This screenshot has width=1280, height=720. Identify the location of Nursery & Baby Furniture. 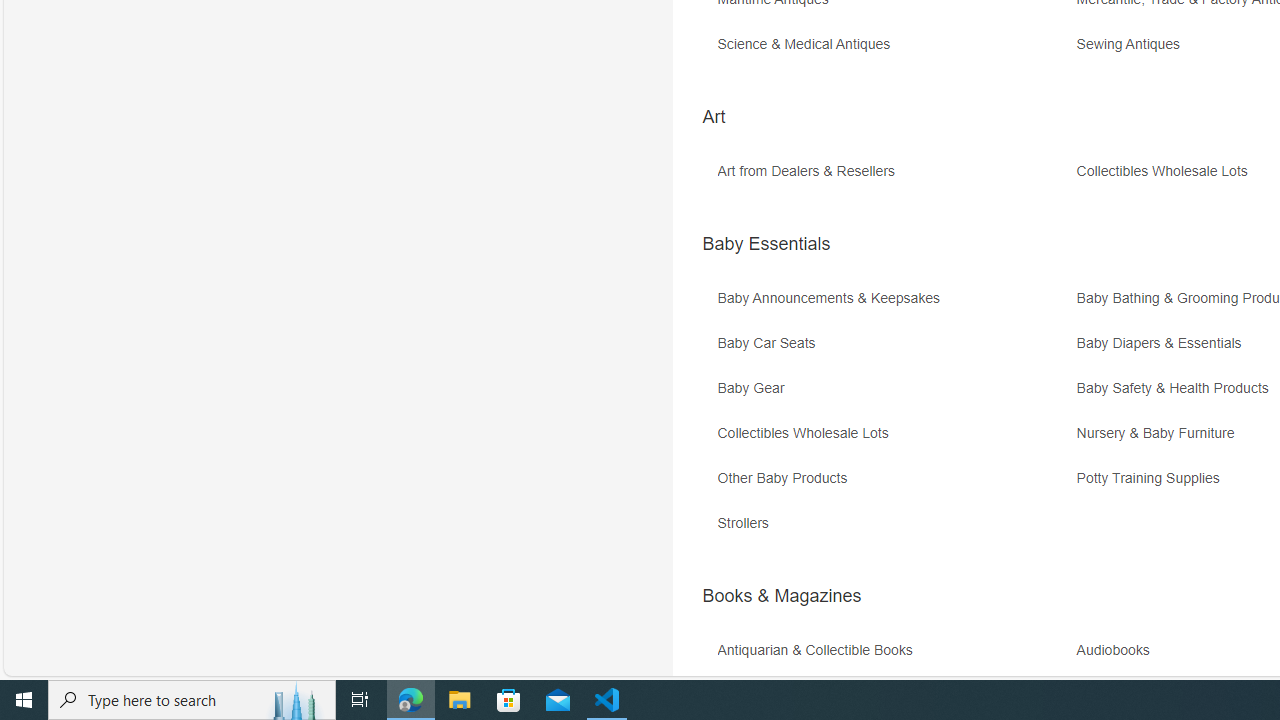
(1160, 434).